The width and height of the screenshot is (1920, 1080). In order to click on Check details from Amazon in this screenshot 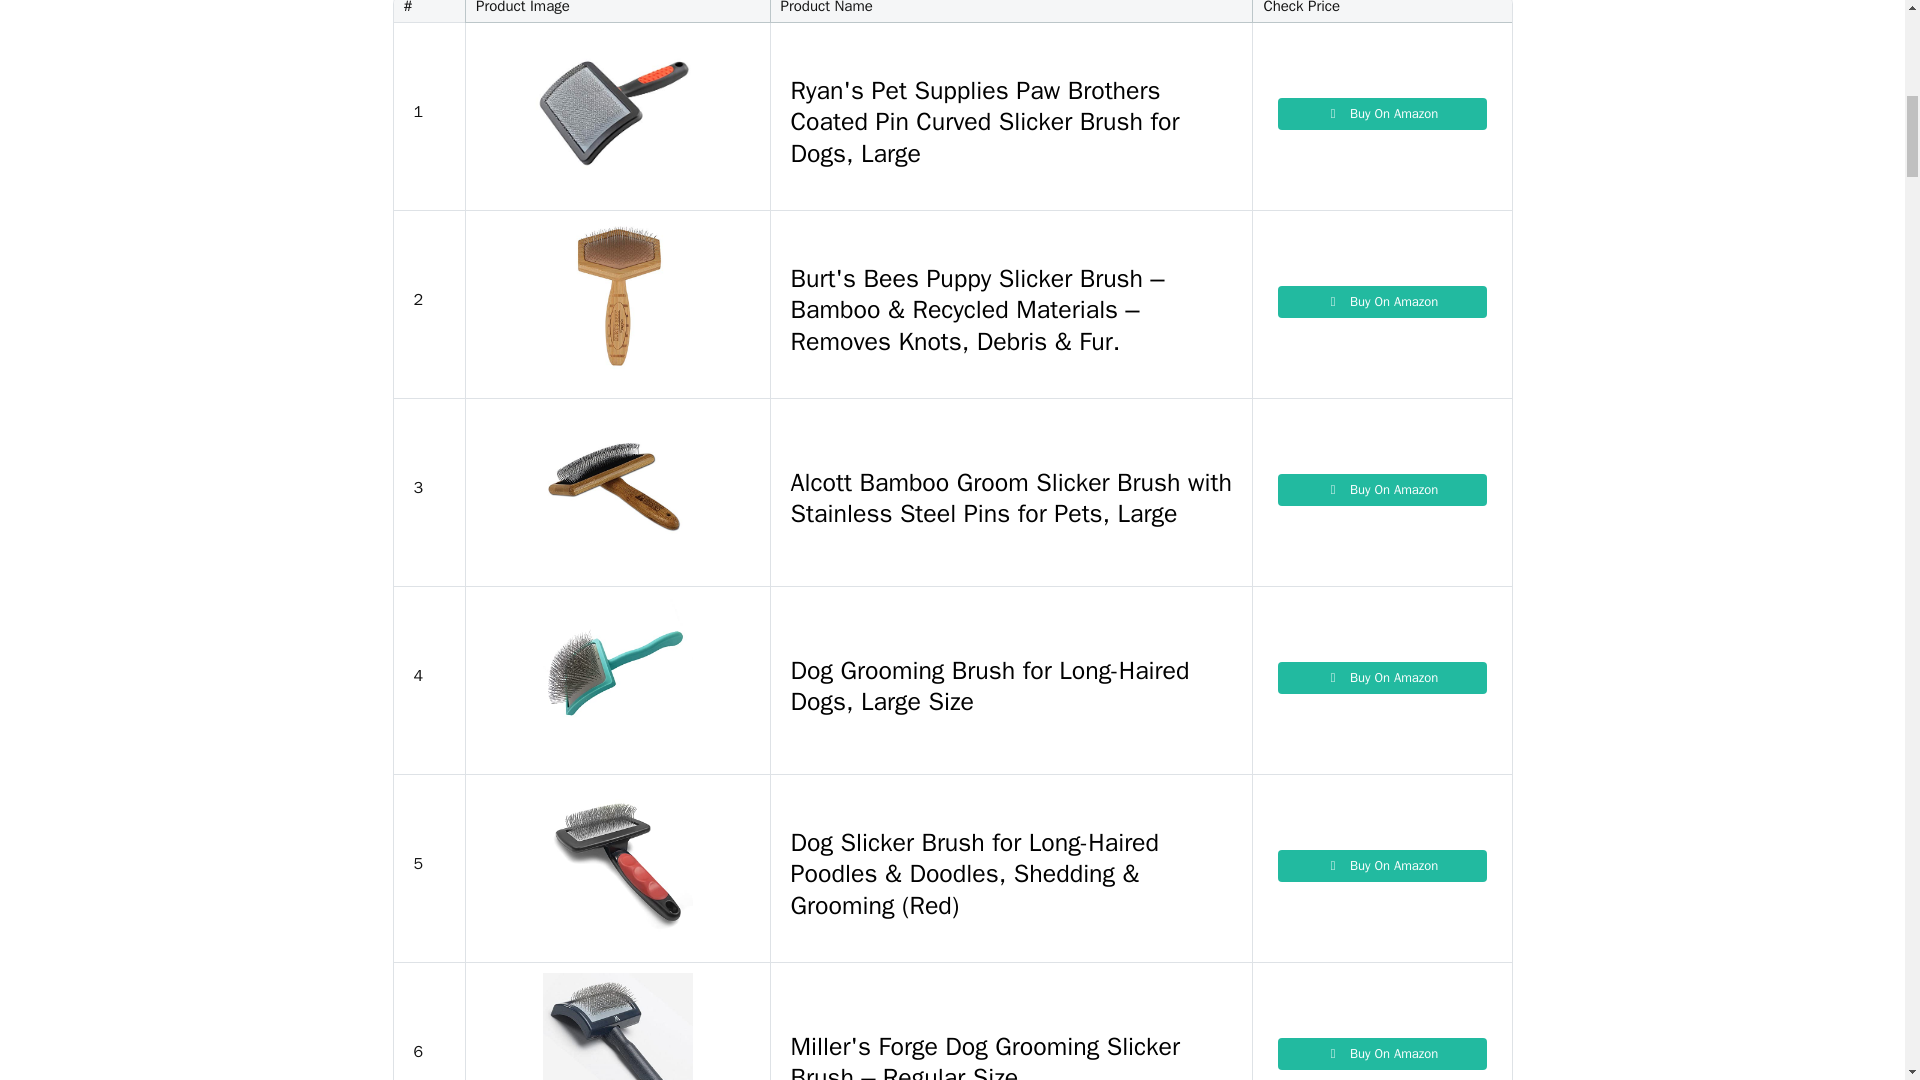, I will do `click(1382, 678)`.